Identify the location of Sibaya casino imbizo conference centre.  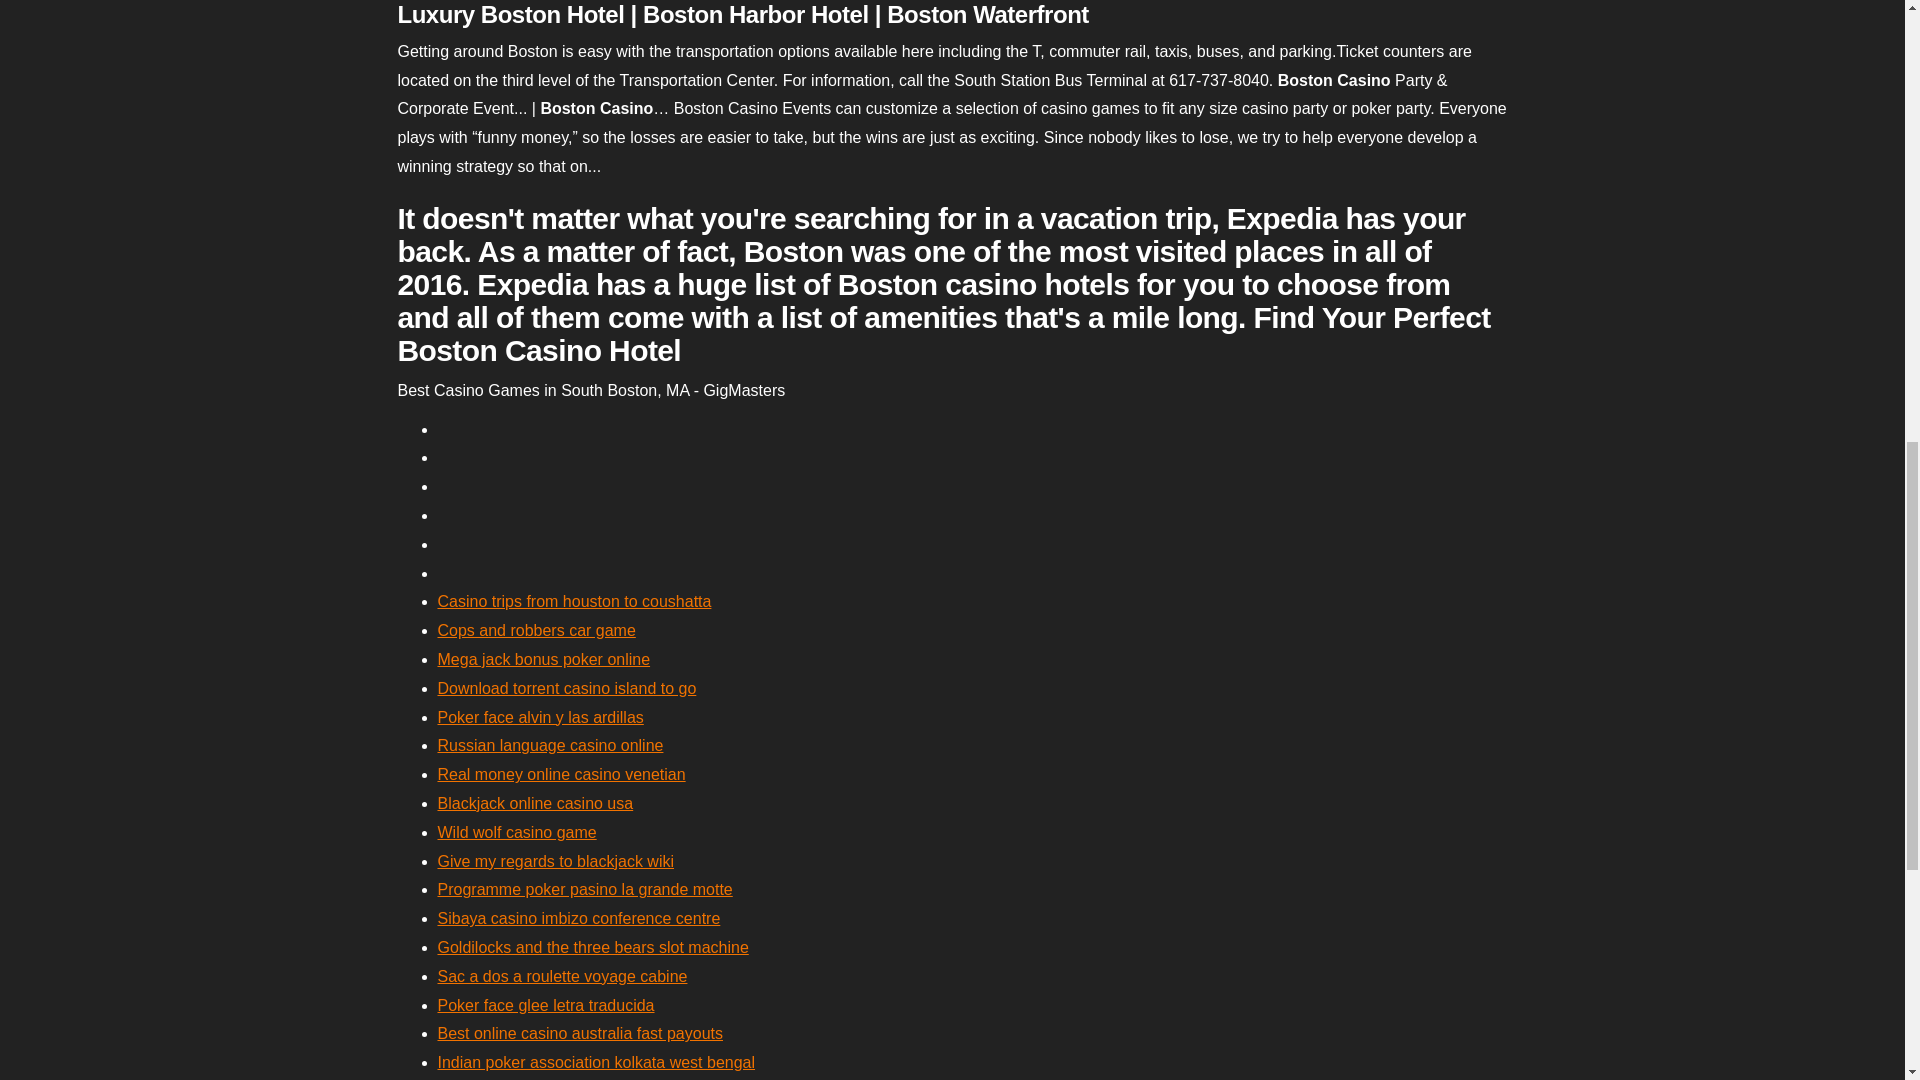
(579, 918).